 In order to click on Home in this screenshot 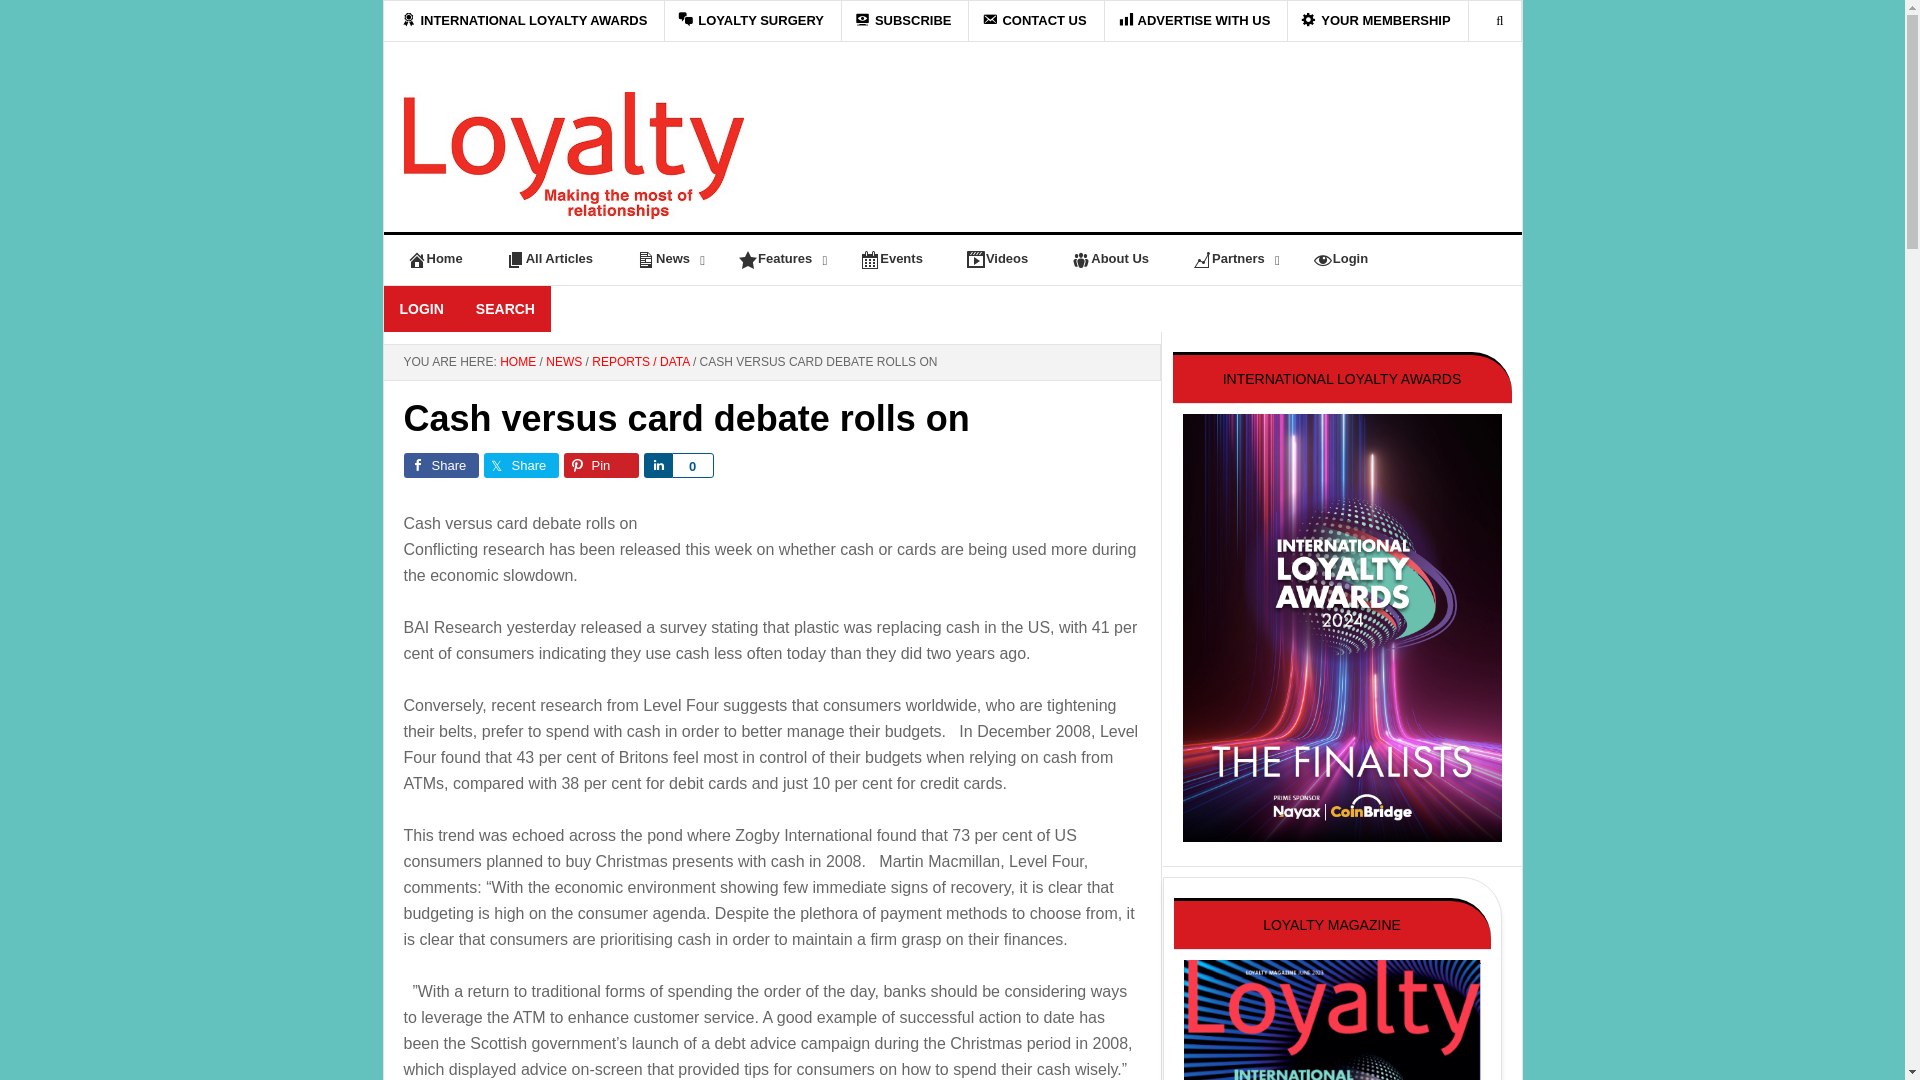, I will do `click(433, 259)`.